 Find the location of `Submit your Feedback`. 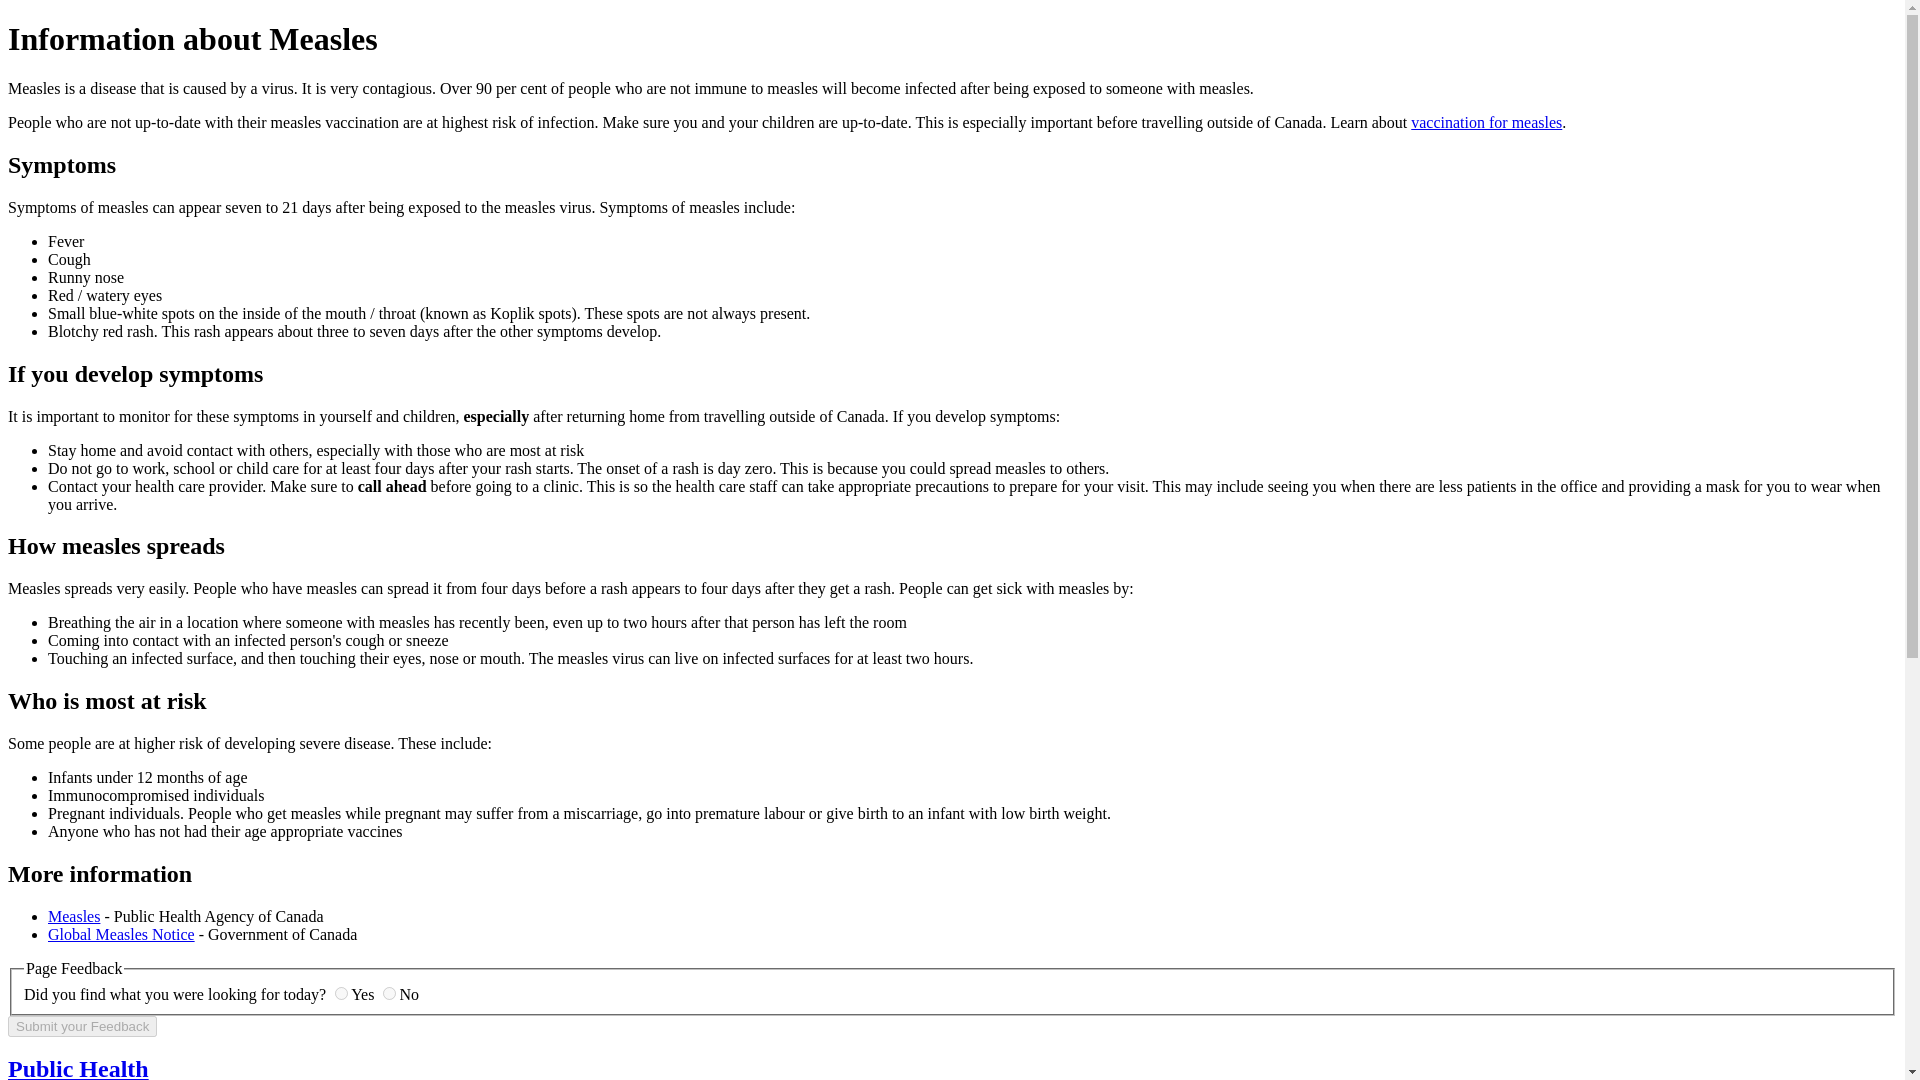

Submit your Feedback is located at coordinates (82, 1026).